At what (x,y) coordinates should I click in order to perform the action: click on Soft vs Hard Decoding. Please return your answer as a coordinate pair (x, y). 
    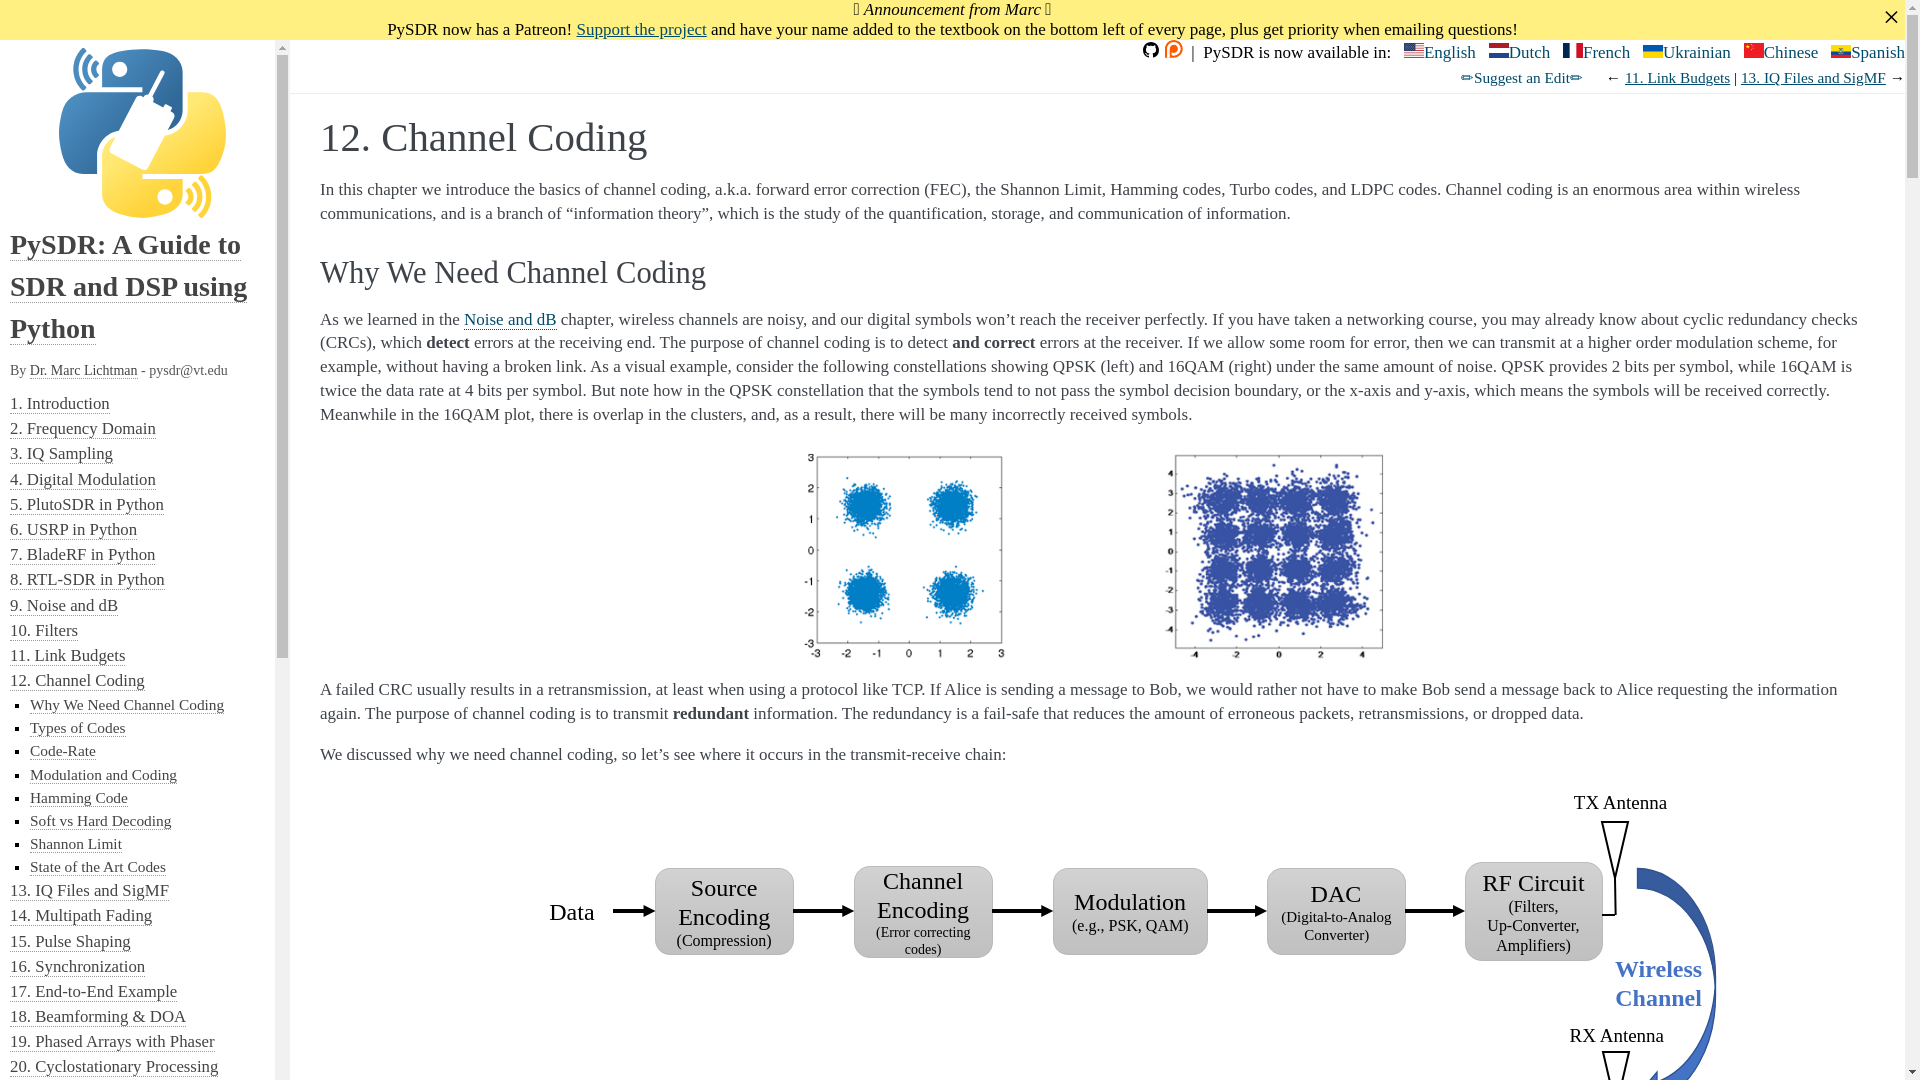
    Looking at the image, I should click on (100, 821).